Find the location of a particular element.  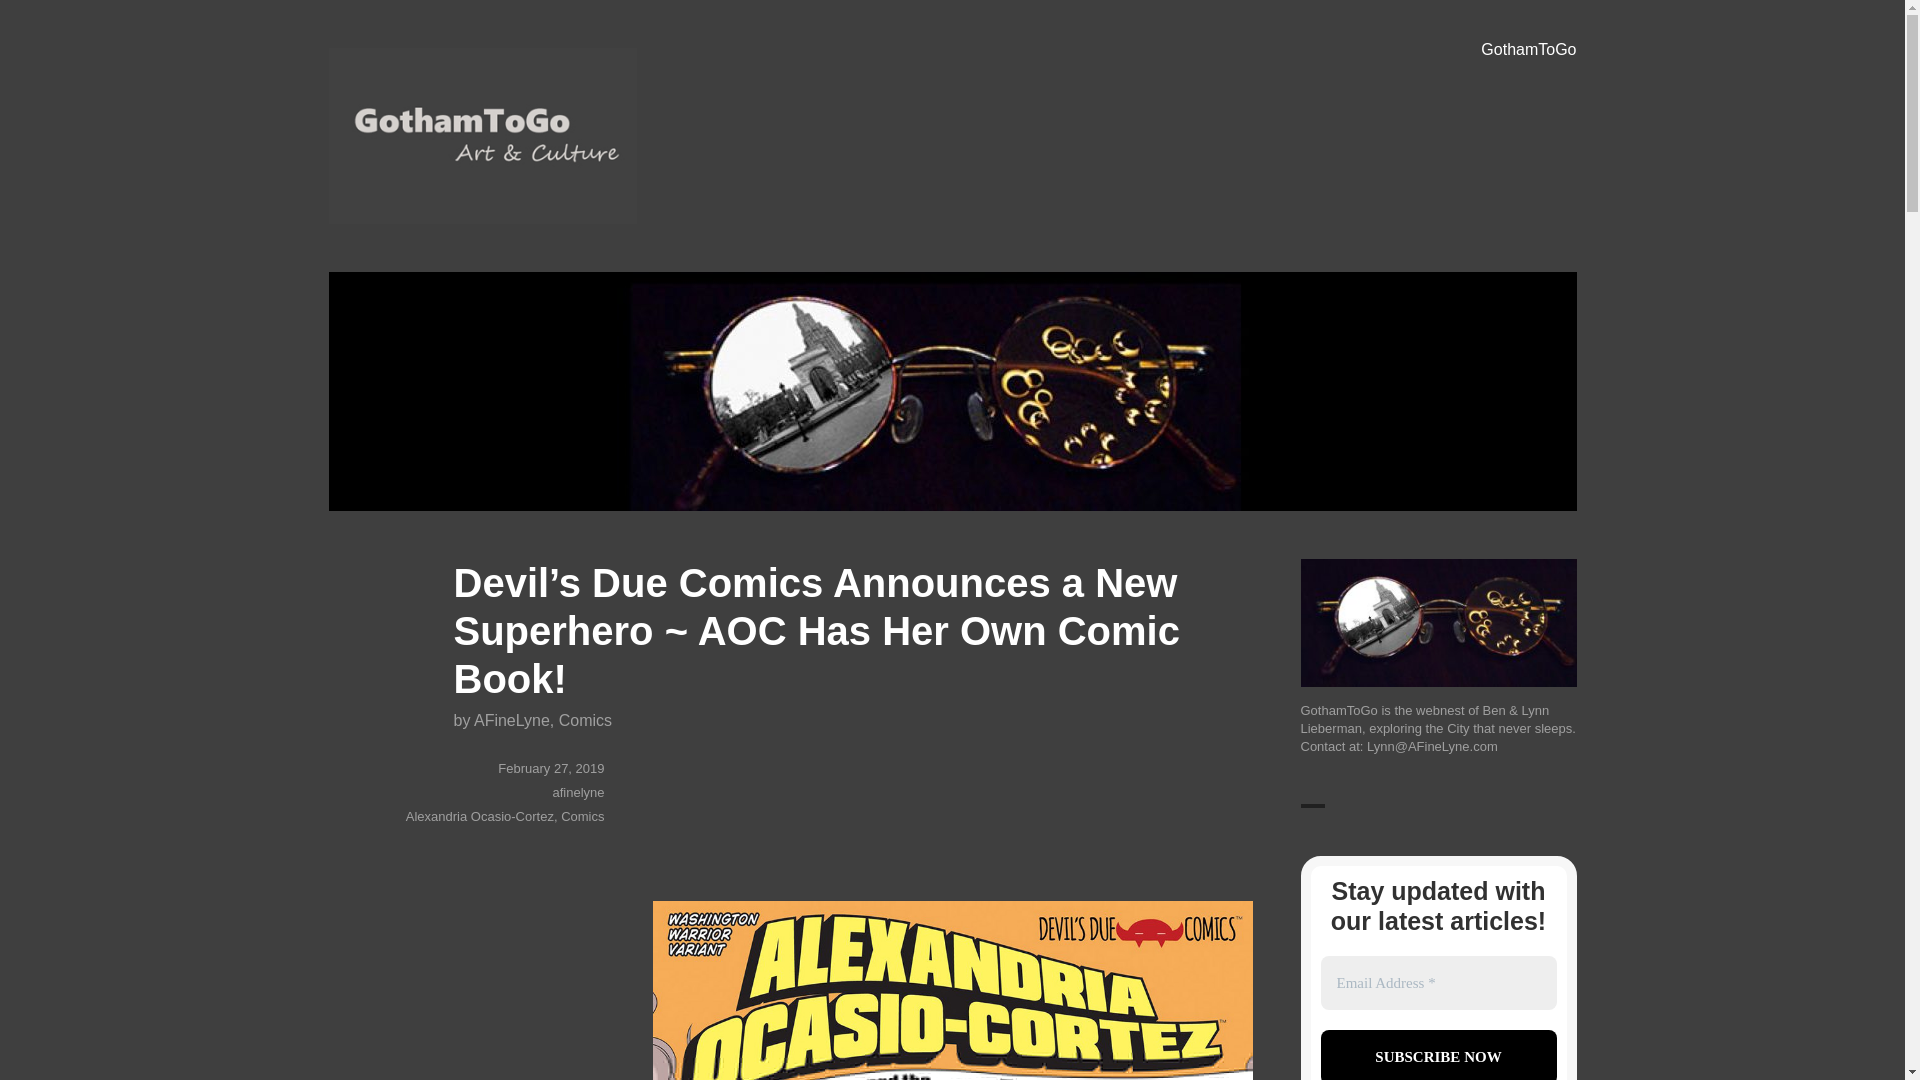

afinelyne is located at coordinates (578, 792).